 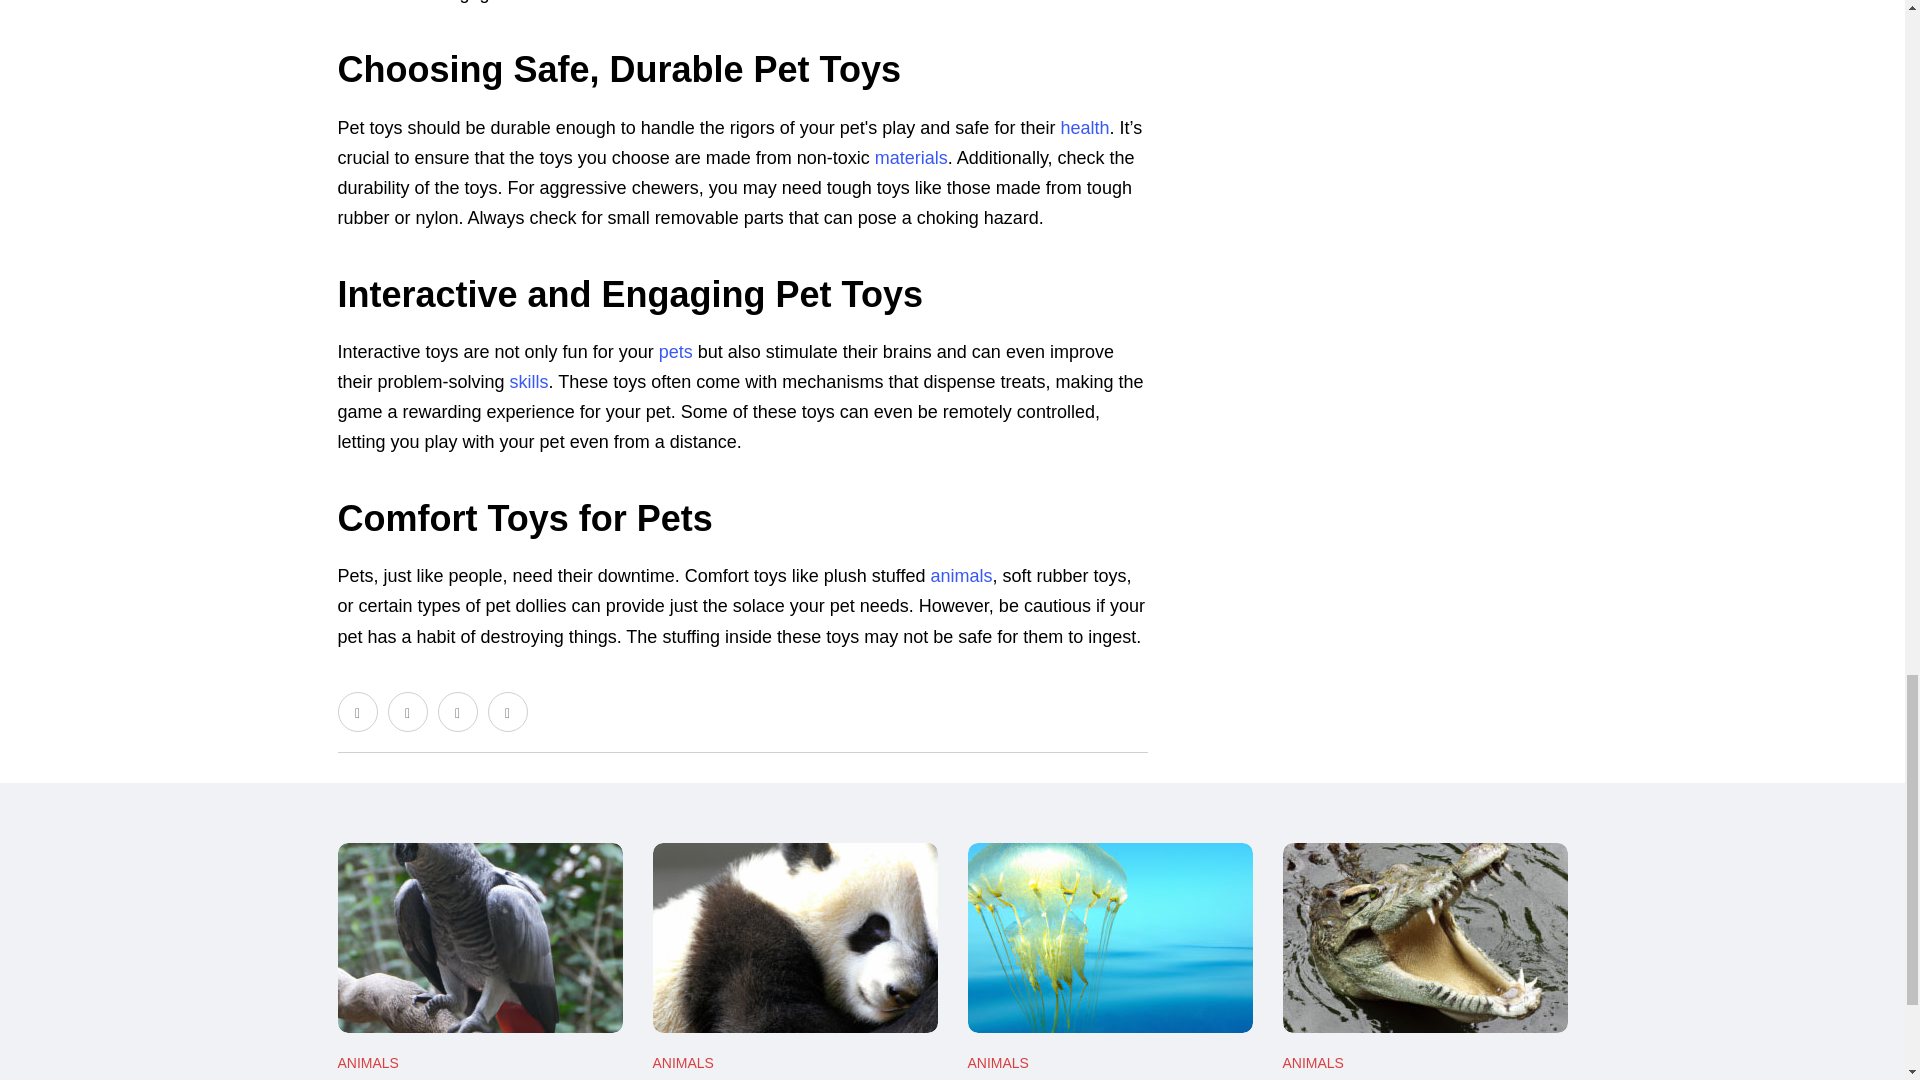 What do you see at coordinates (912, 158) in the screenshot?
I see `materials` at bounding box center [912, 158].